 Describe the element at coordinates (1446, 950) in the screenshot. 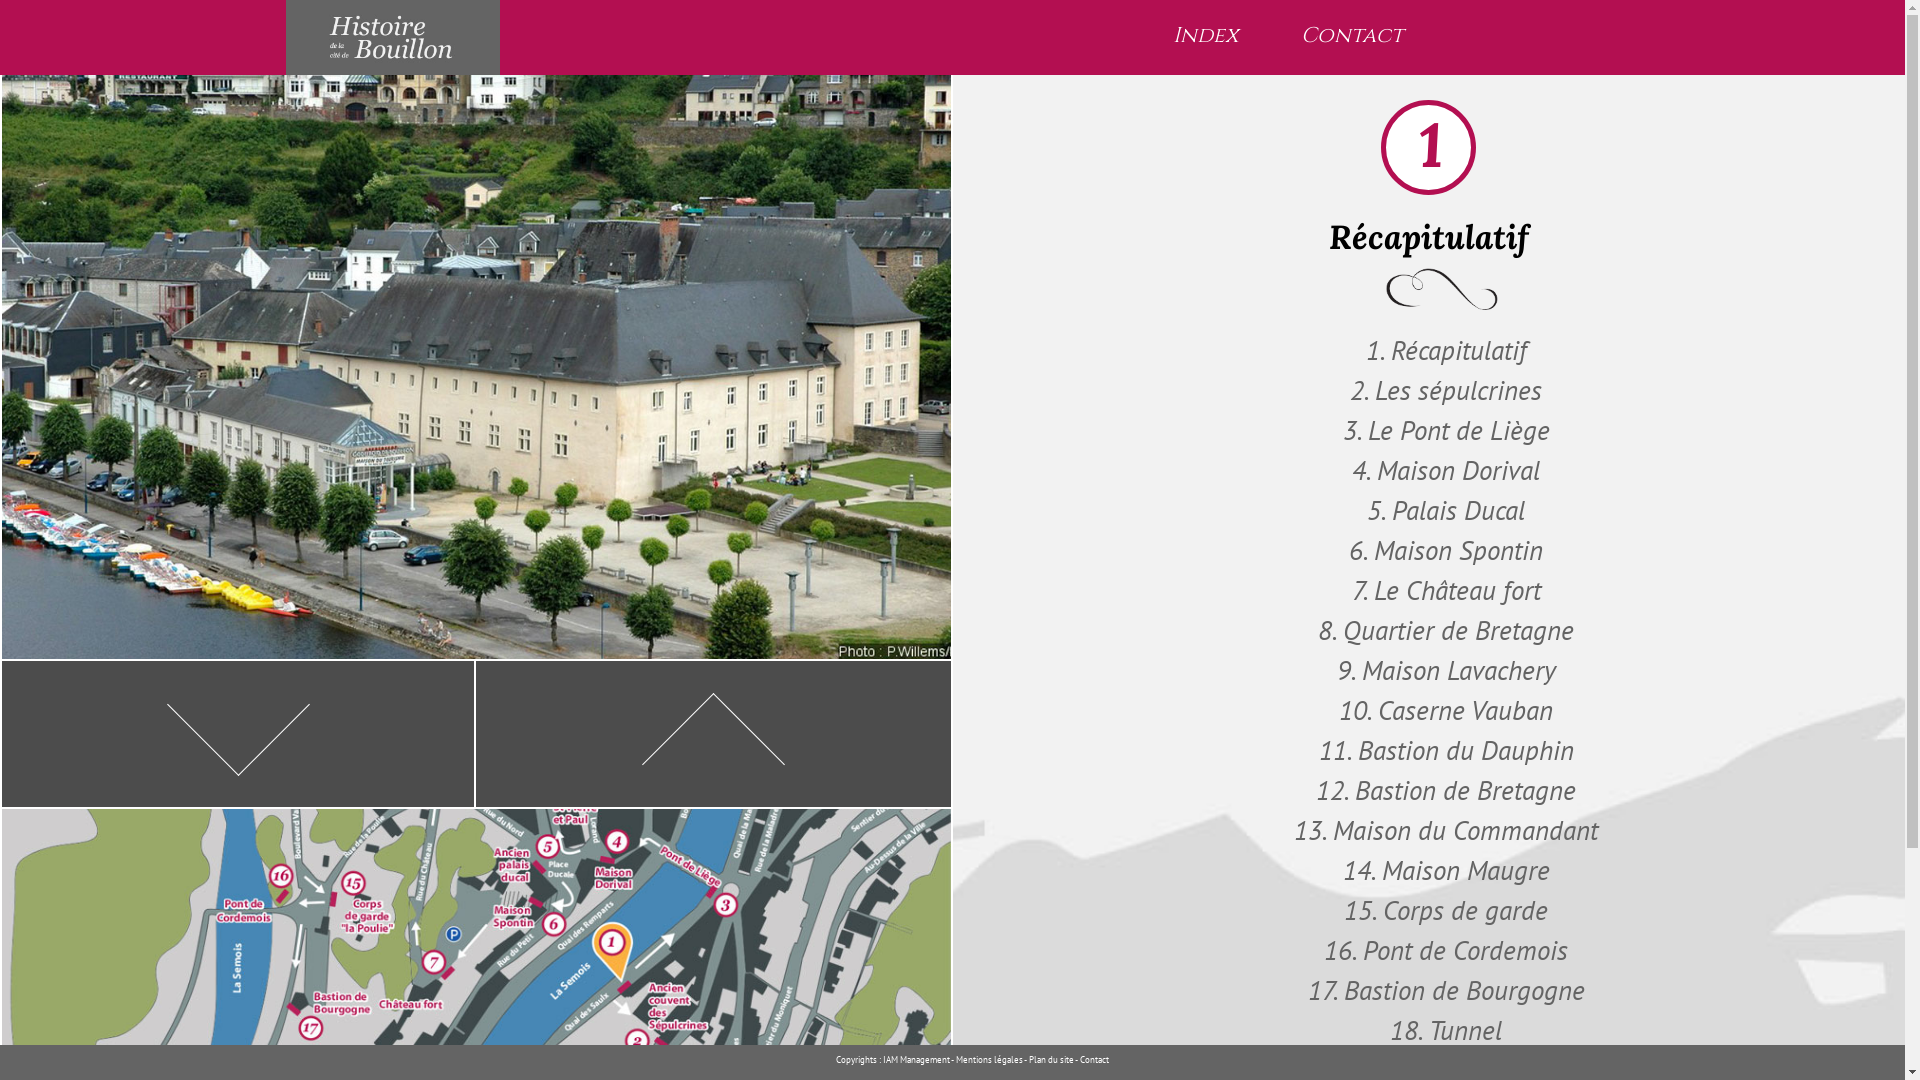

I see `Pont de Cordemois` at that location.